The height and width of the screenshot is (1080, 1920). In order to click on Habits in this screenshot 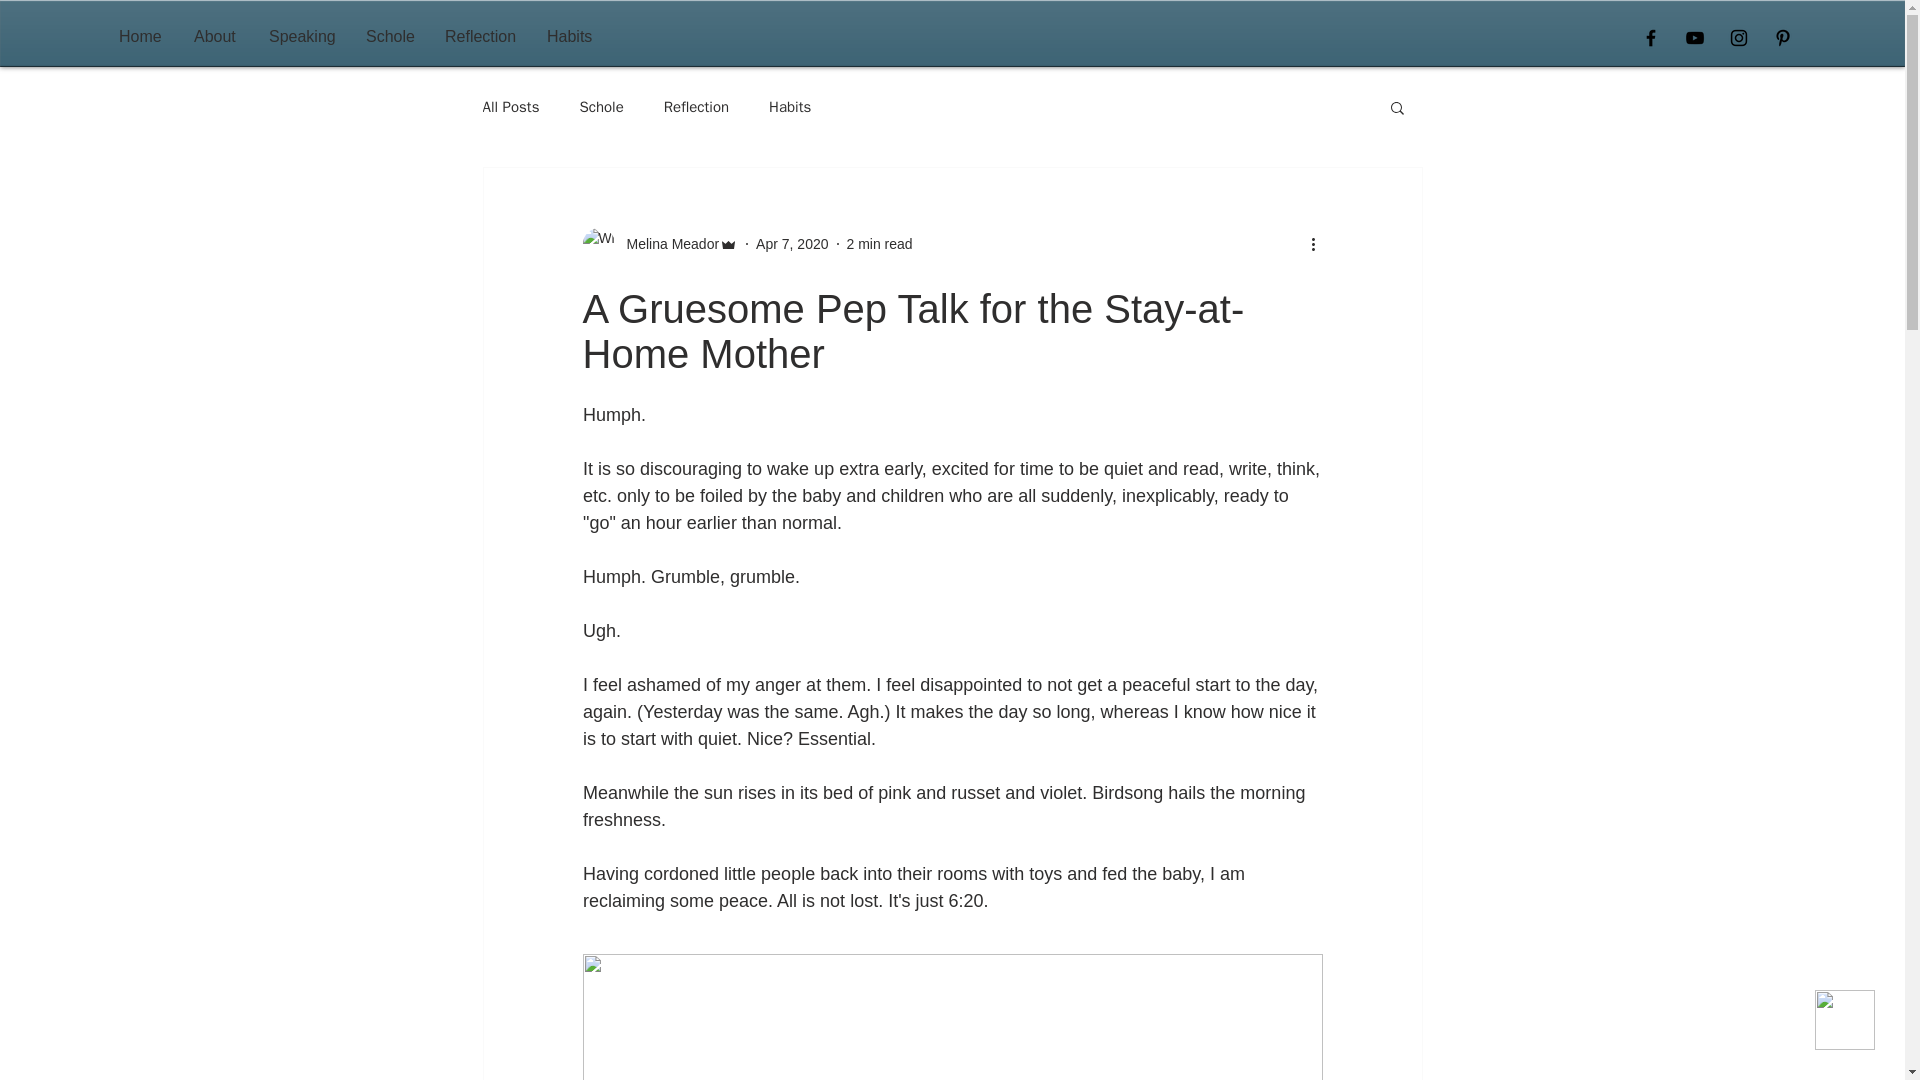, I will do `click(790, 107)`.